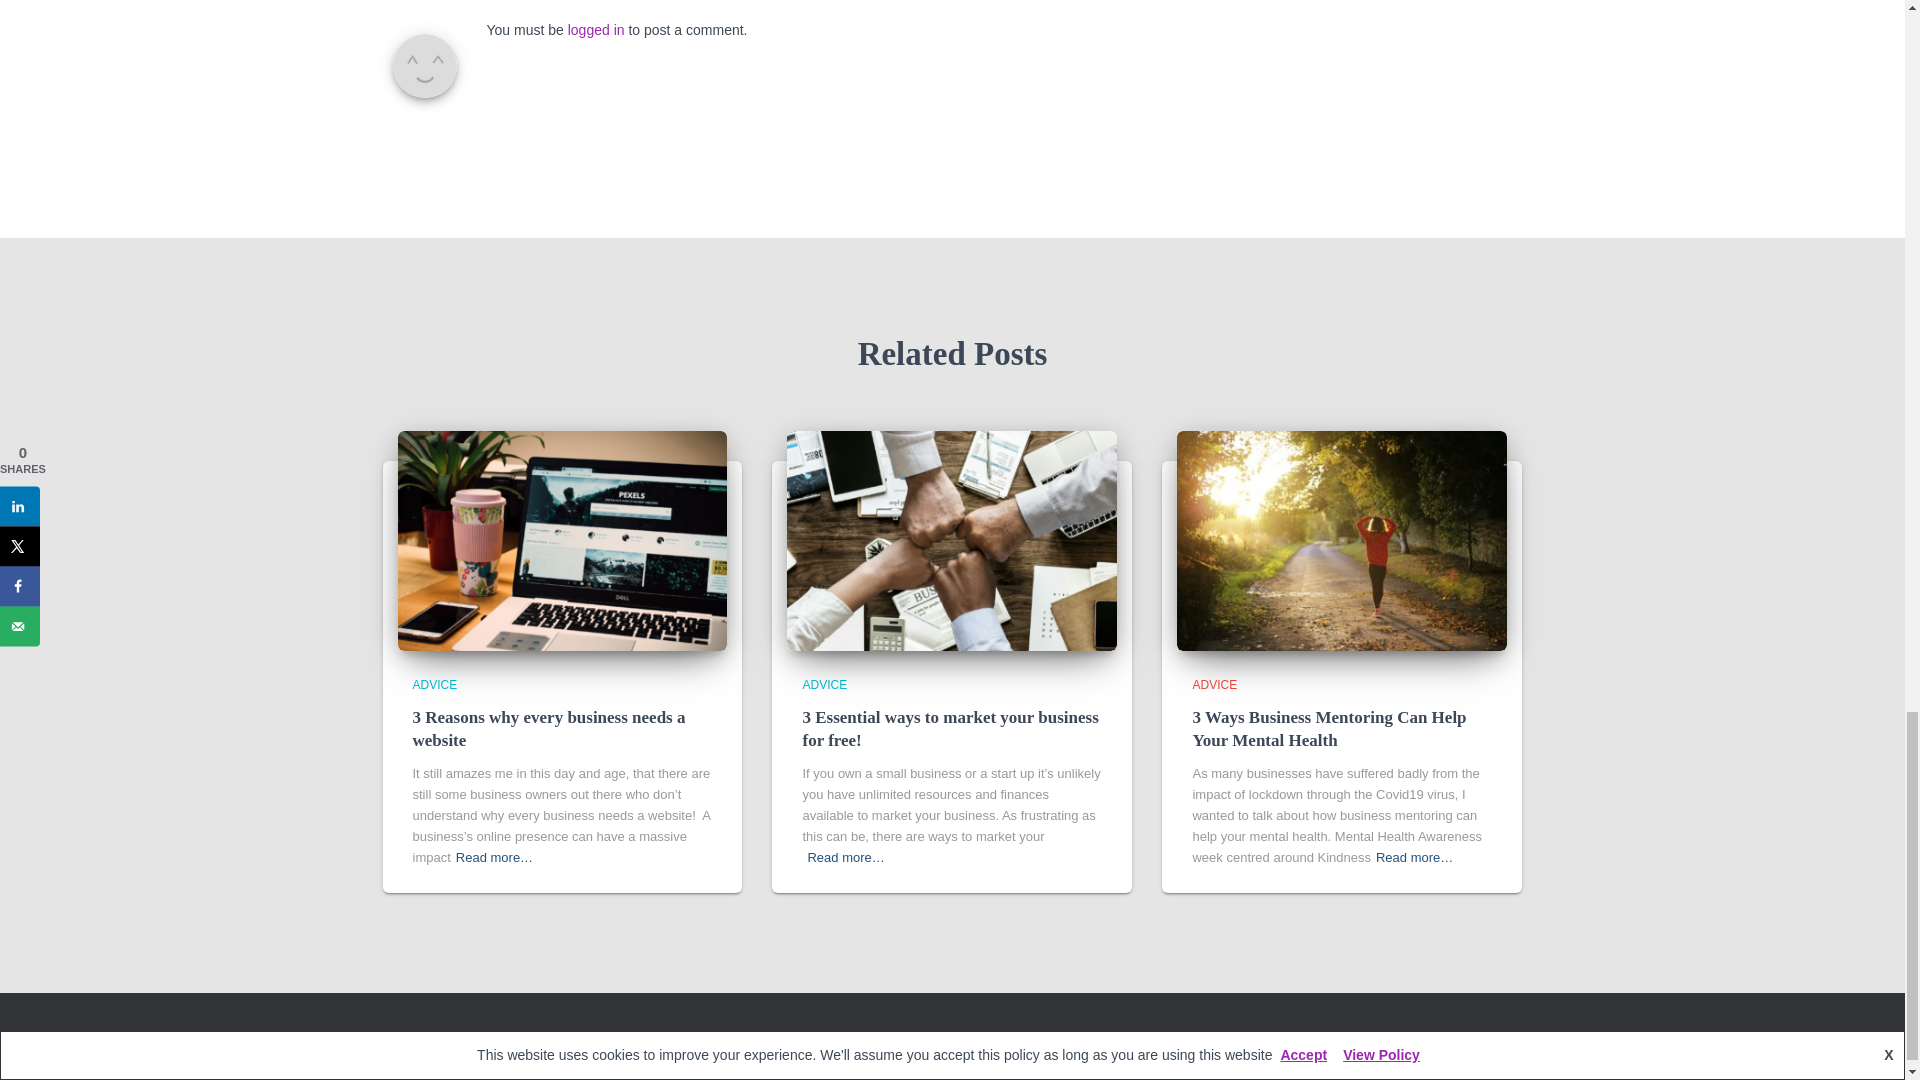  Describe the element at coordinates (824, 685) in the screenshot. I see `ADVICE` at that location.